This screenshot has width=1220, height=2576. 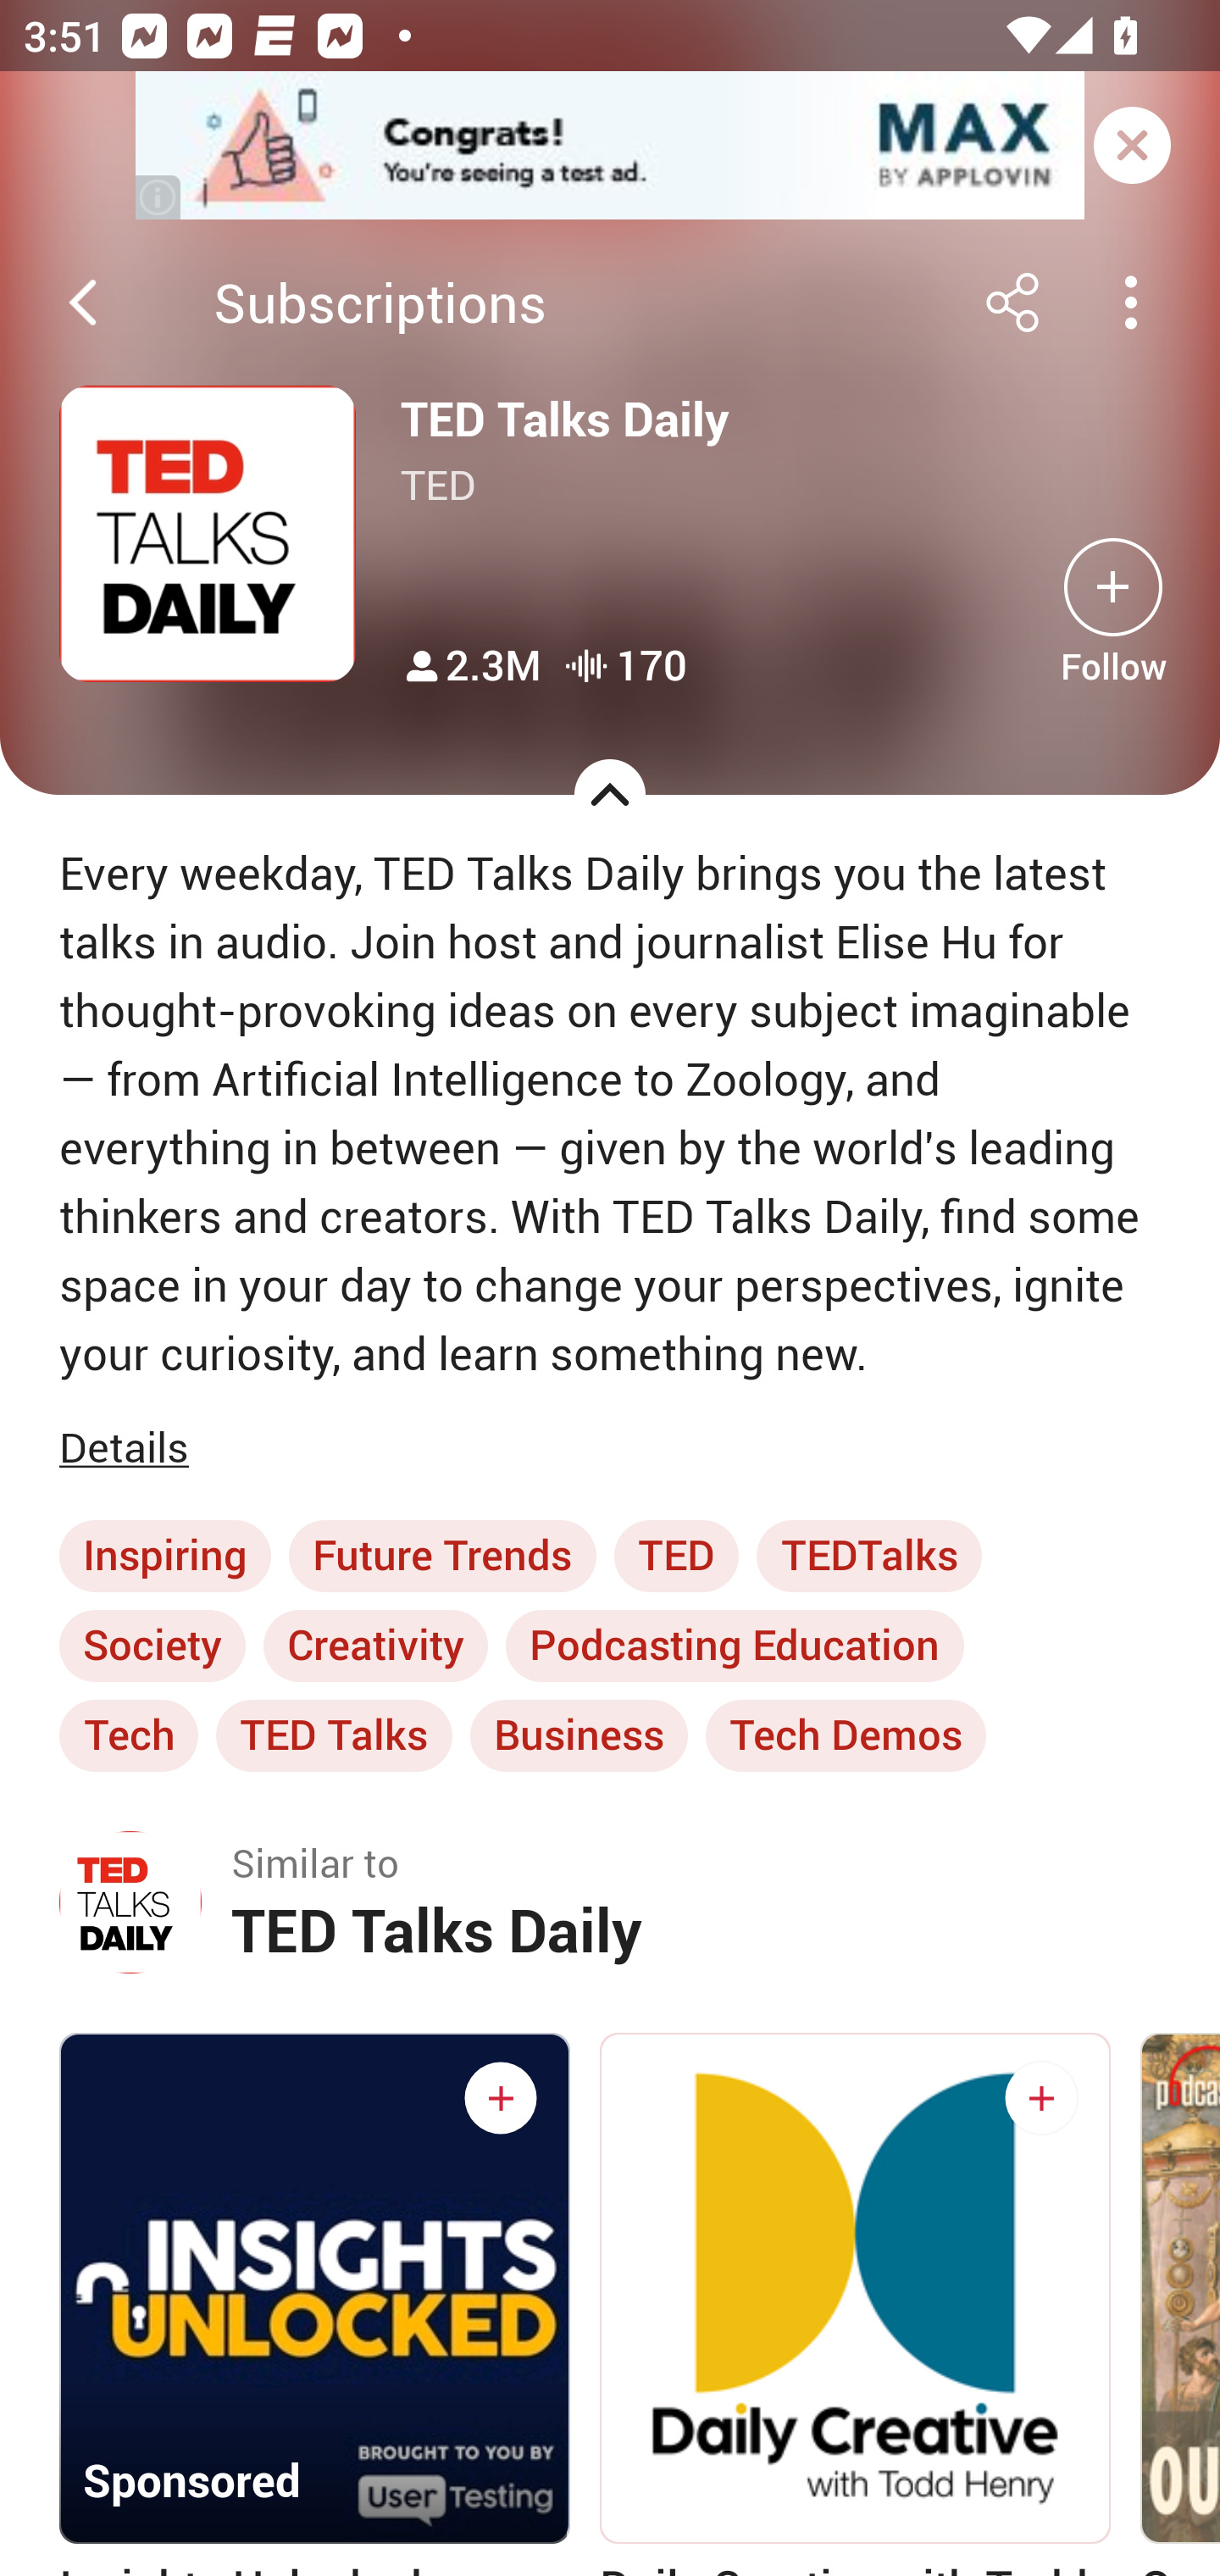 What do you see at coordinates (129, 1735) in the screenshot?
I see `Tech` at bounding box center [129, 1735].